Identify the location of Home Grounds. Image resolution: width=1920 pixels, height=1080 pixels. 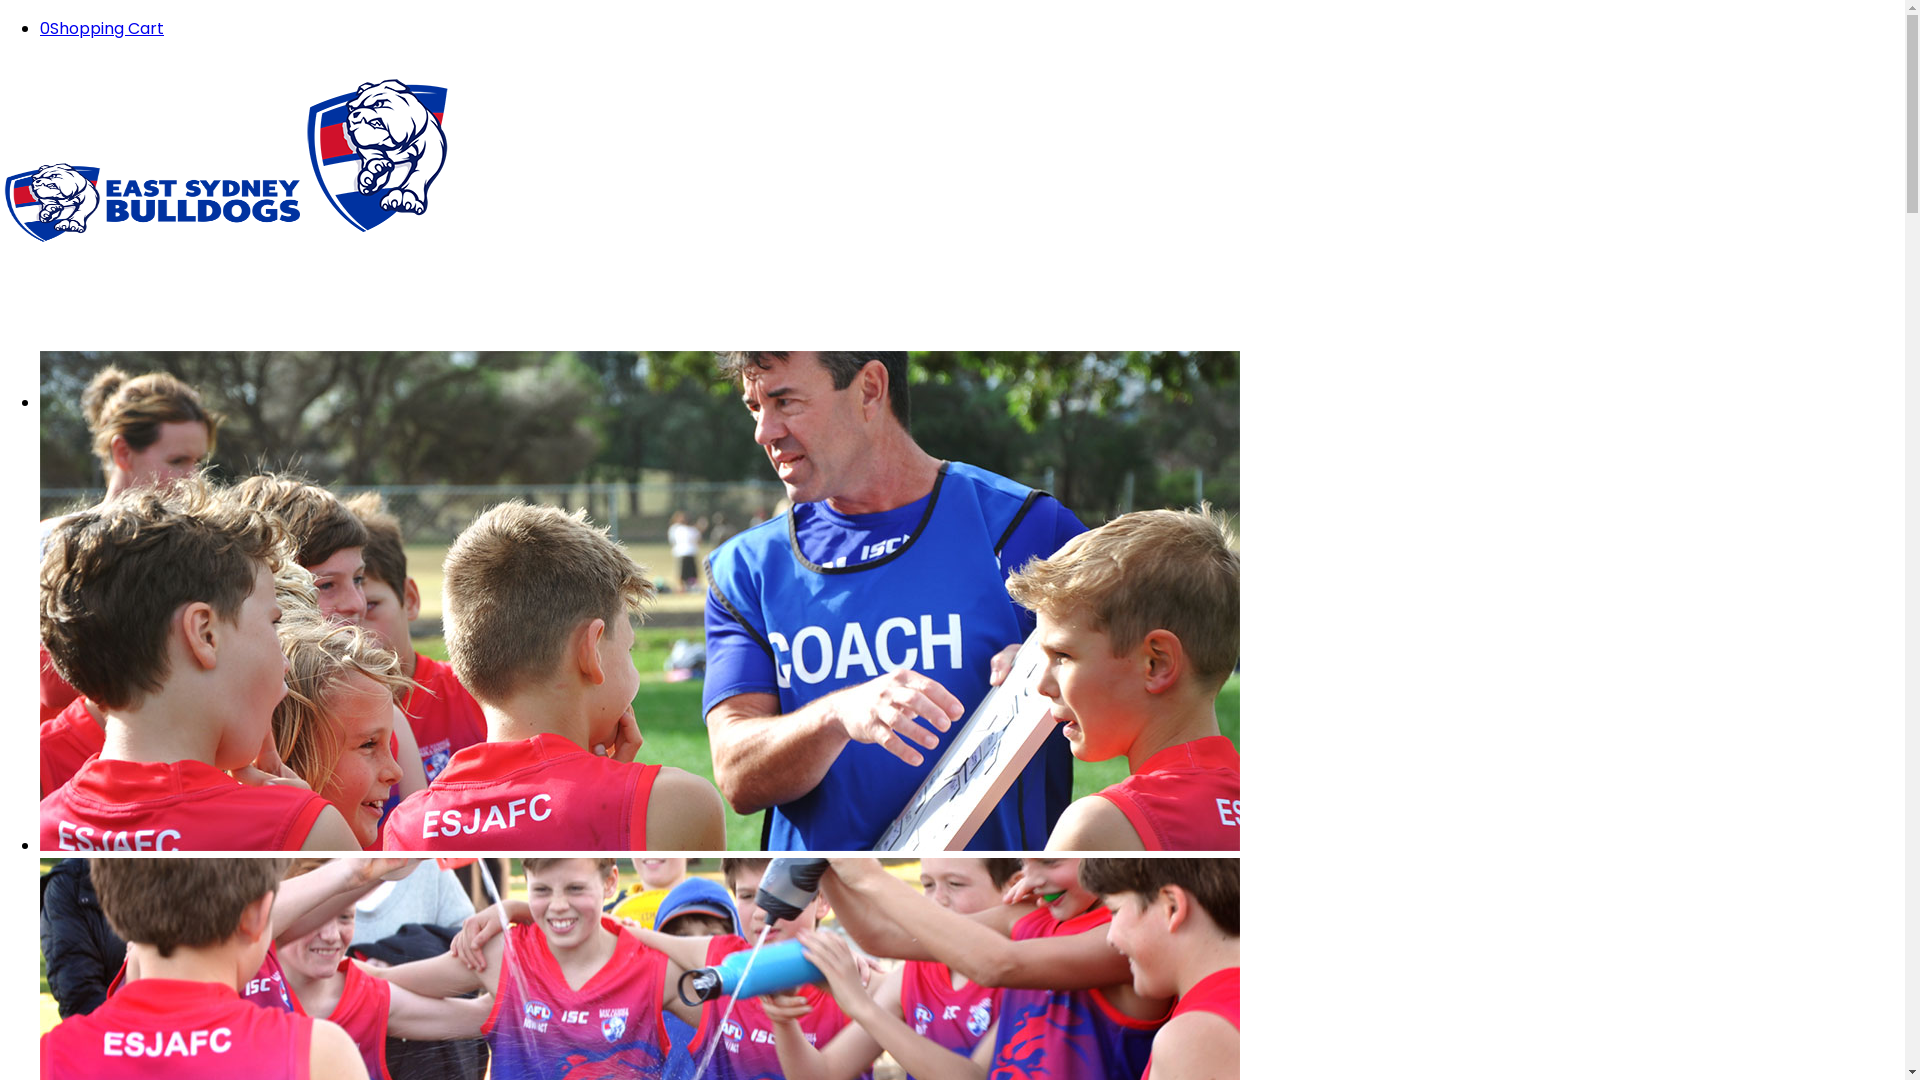
(139, 962).